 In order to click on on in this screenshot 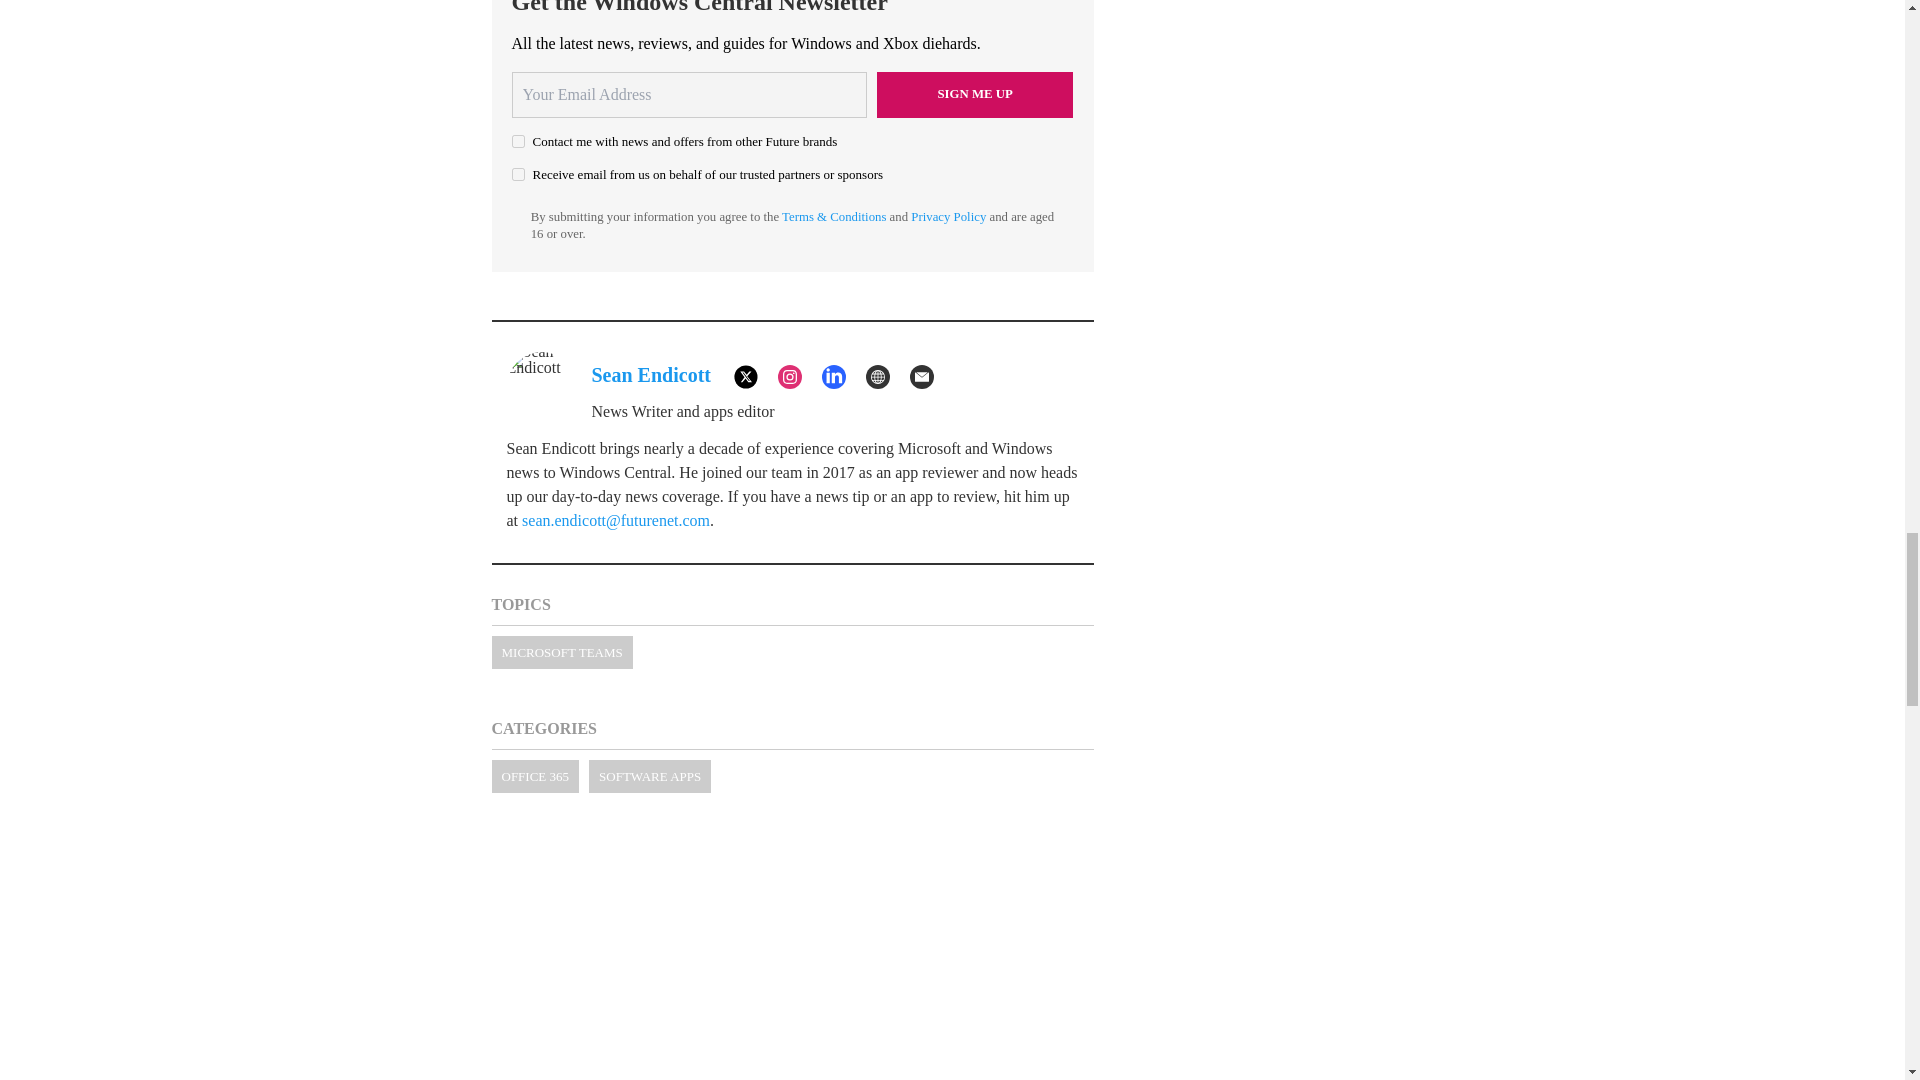, I will do `click(518, 174)`.